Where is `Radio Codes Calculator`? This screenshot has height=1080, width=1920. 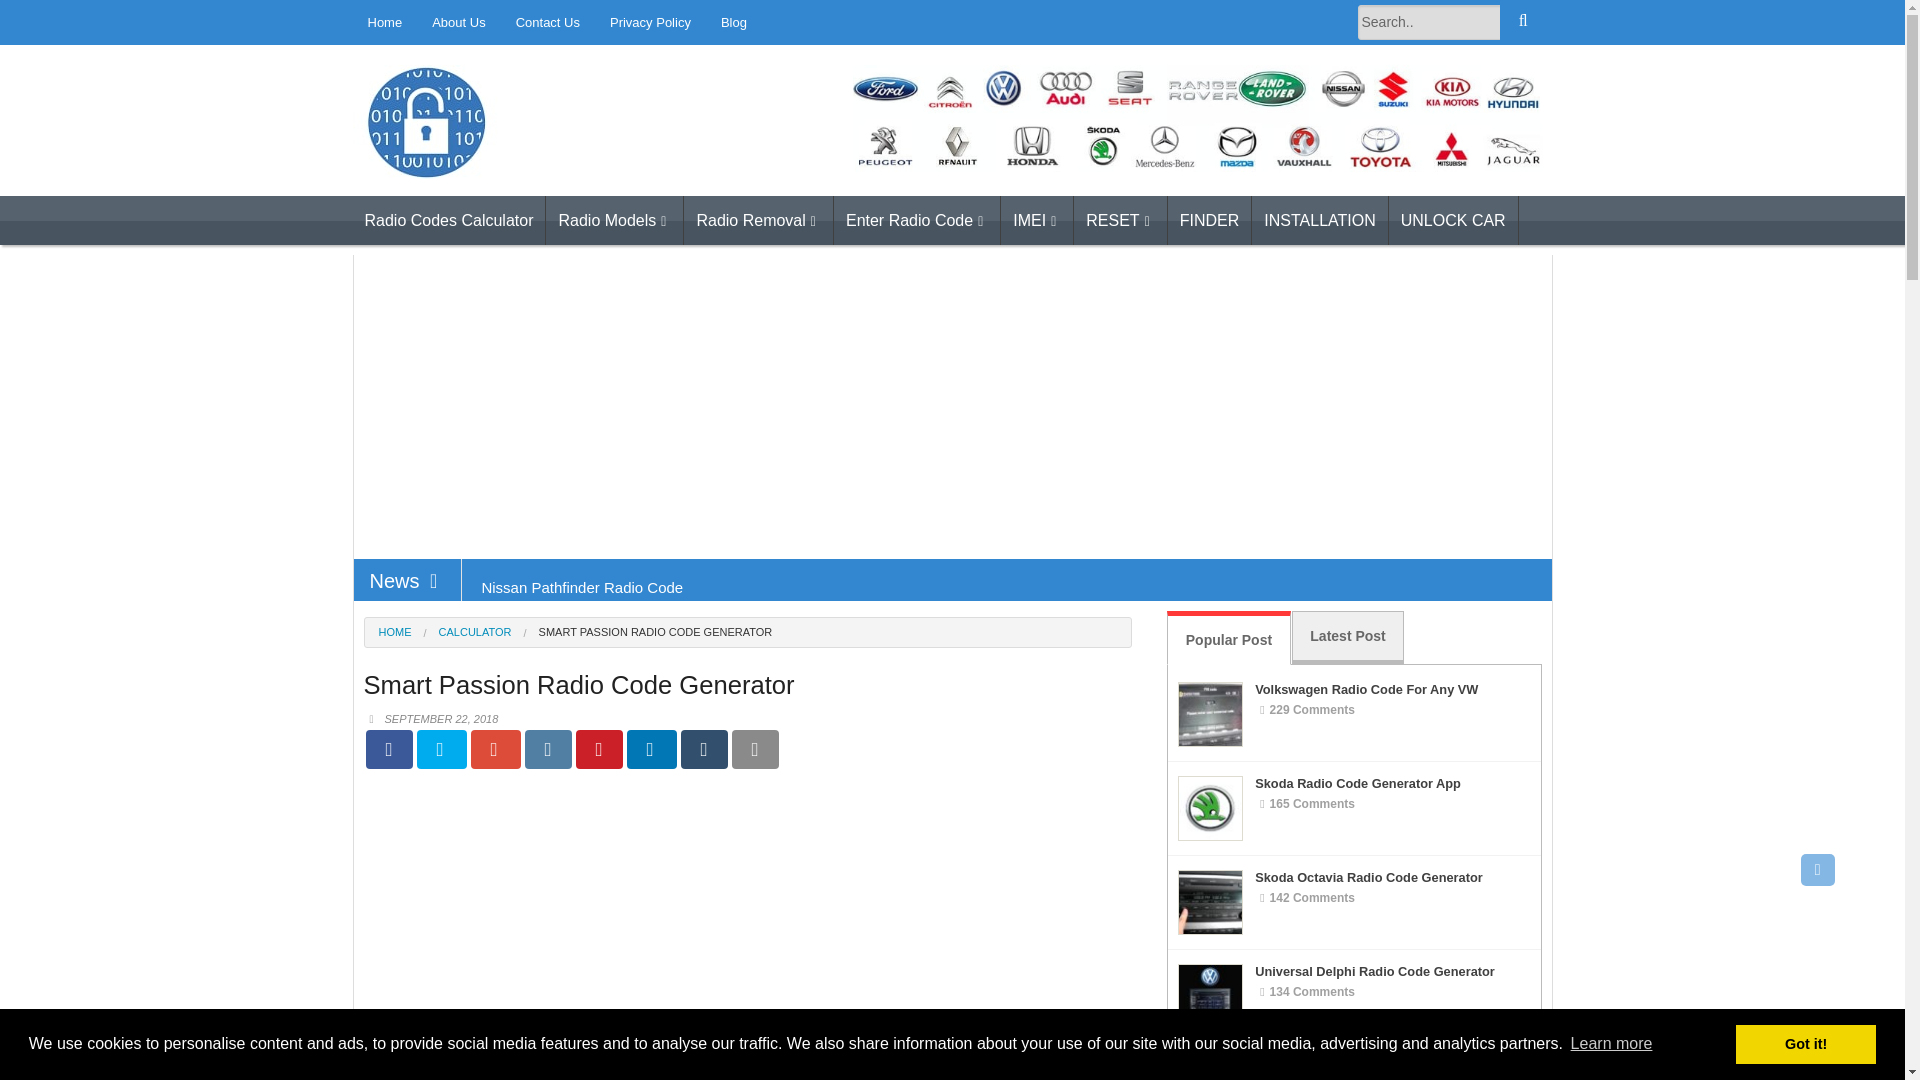
Radio Codes Calculator is located at coordinates (520, 204).